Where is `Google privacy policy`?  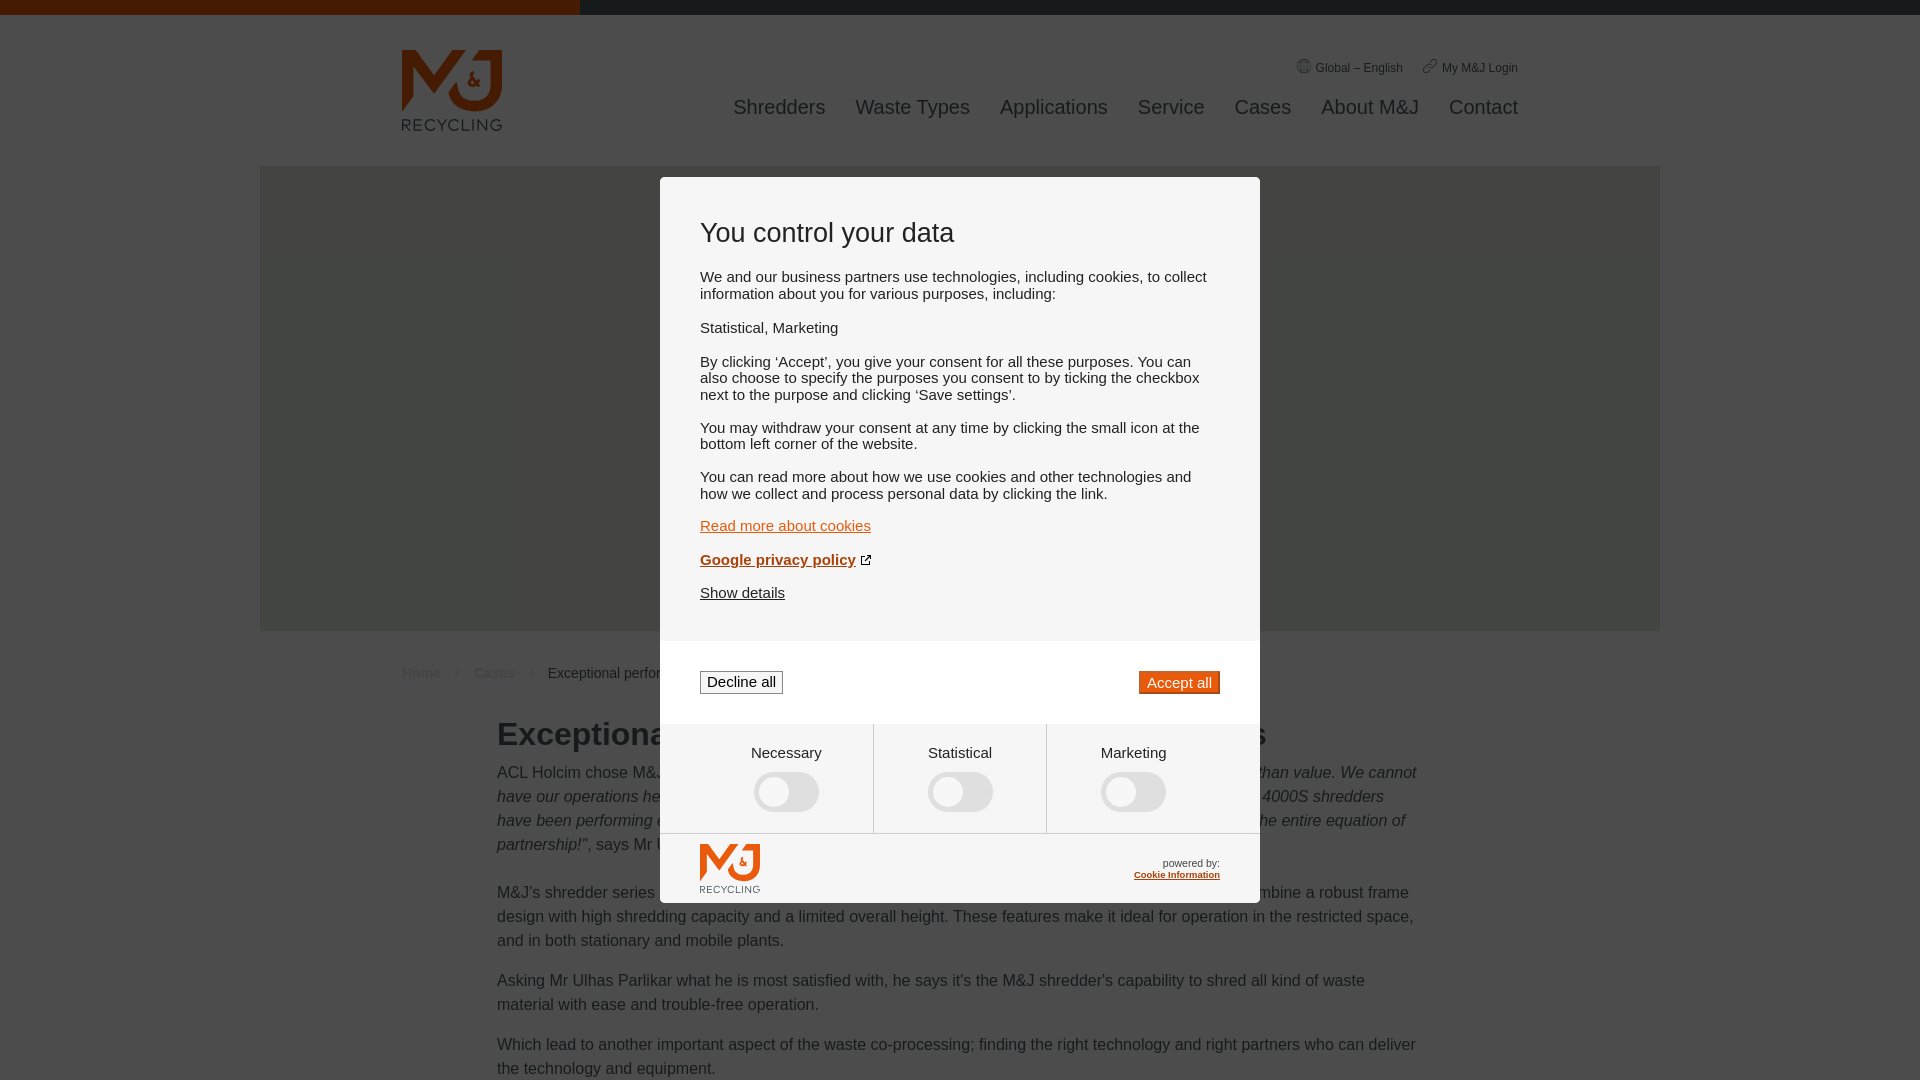
Google privacy policy is located at coordinates (960, 559).